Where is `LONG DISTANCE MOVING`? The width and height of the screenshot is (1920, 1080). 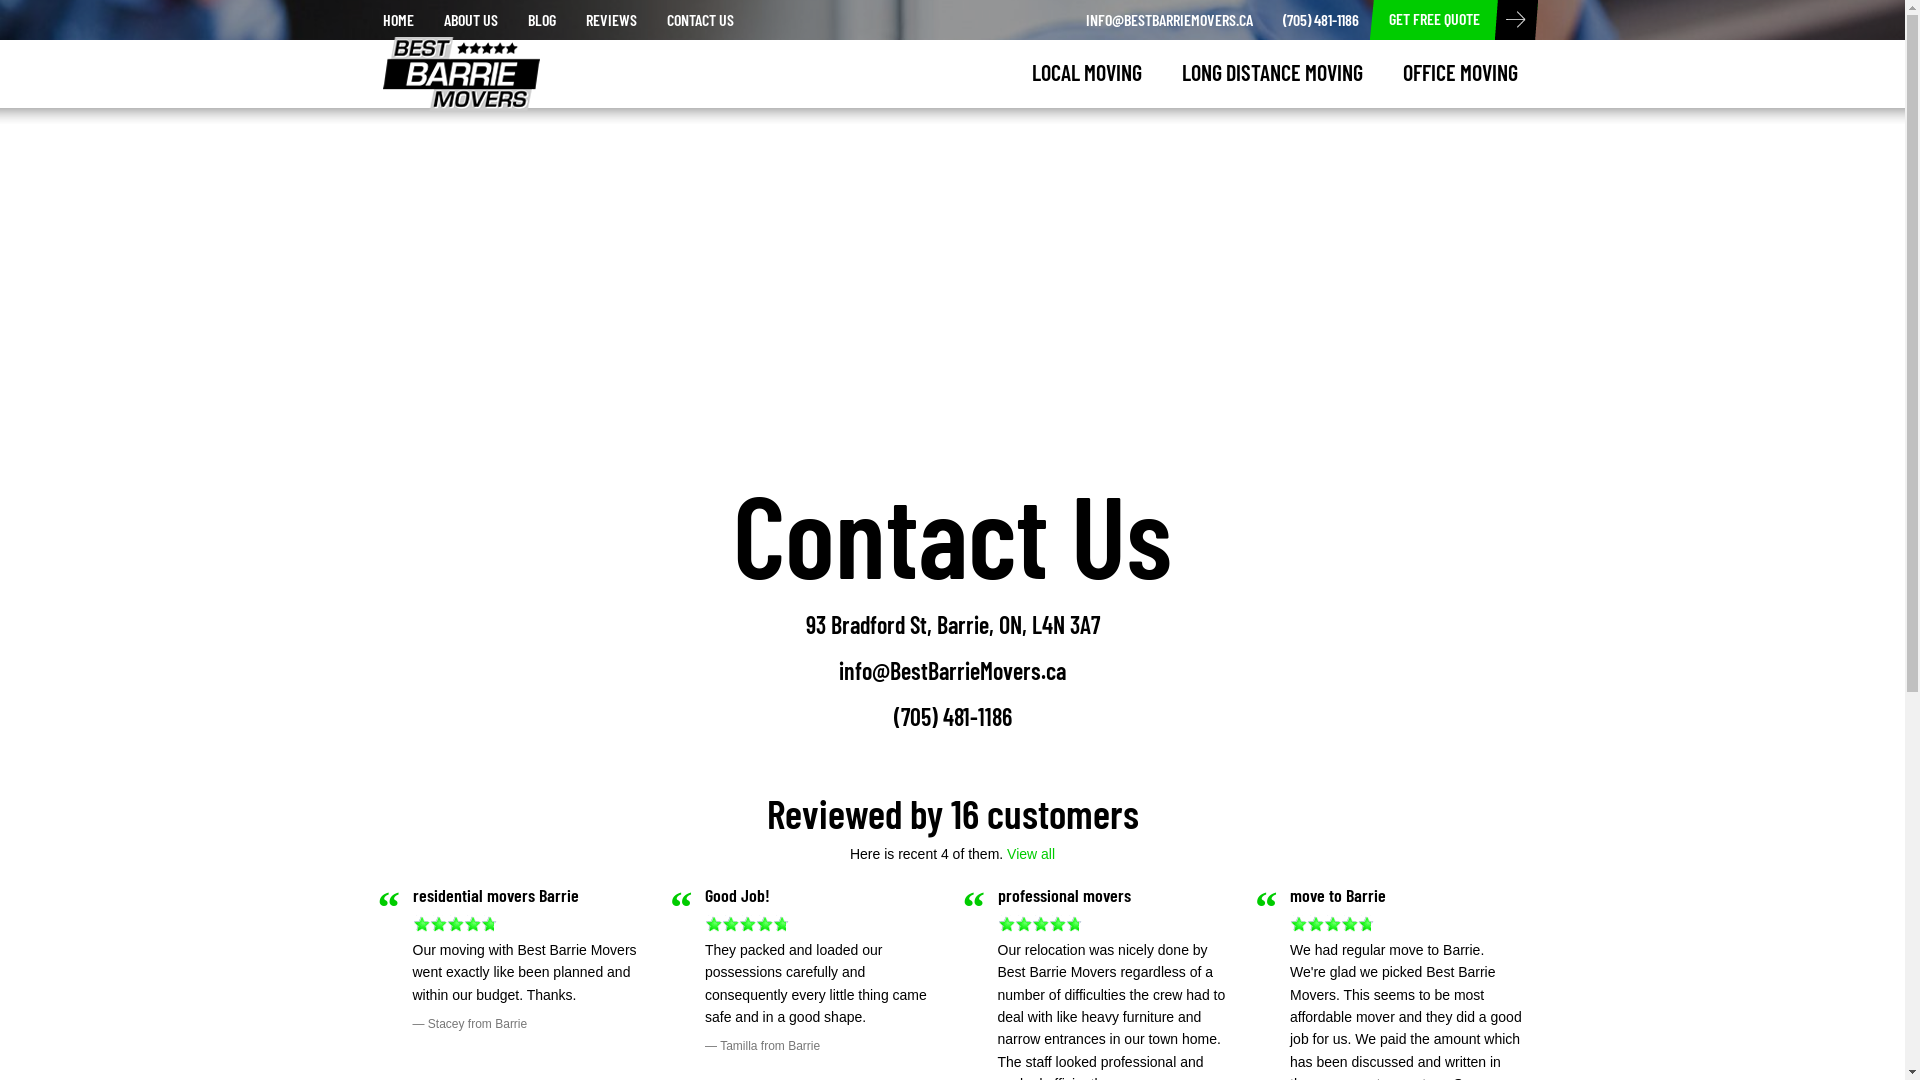
LONG DISTANCE MOVING is located at coordinates (1272, 72).